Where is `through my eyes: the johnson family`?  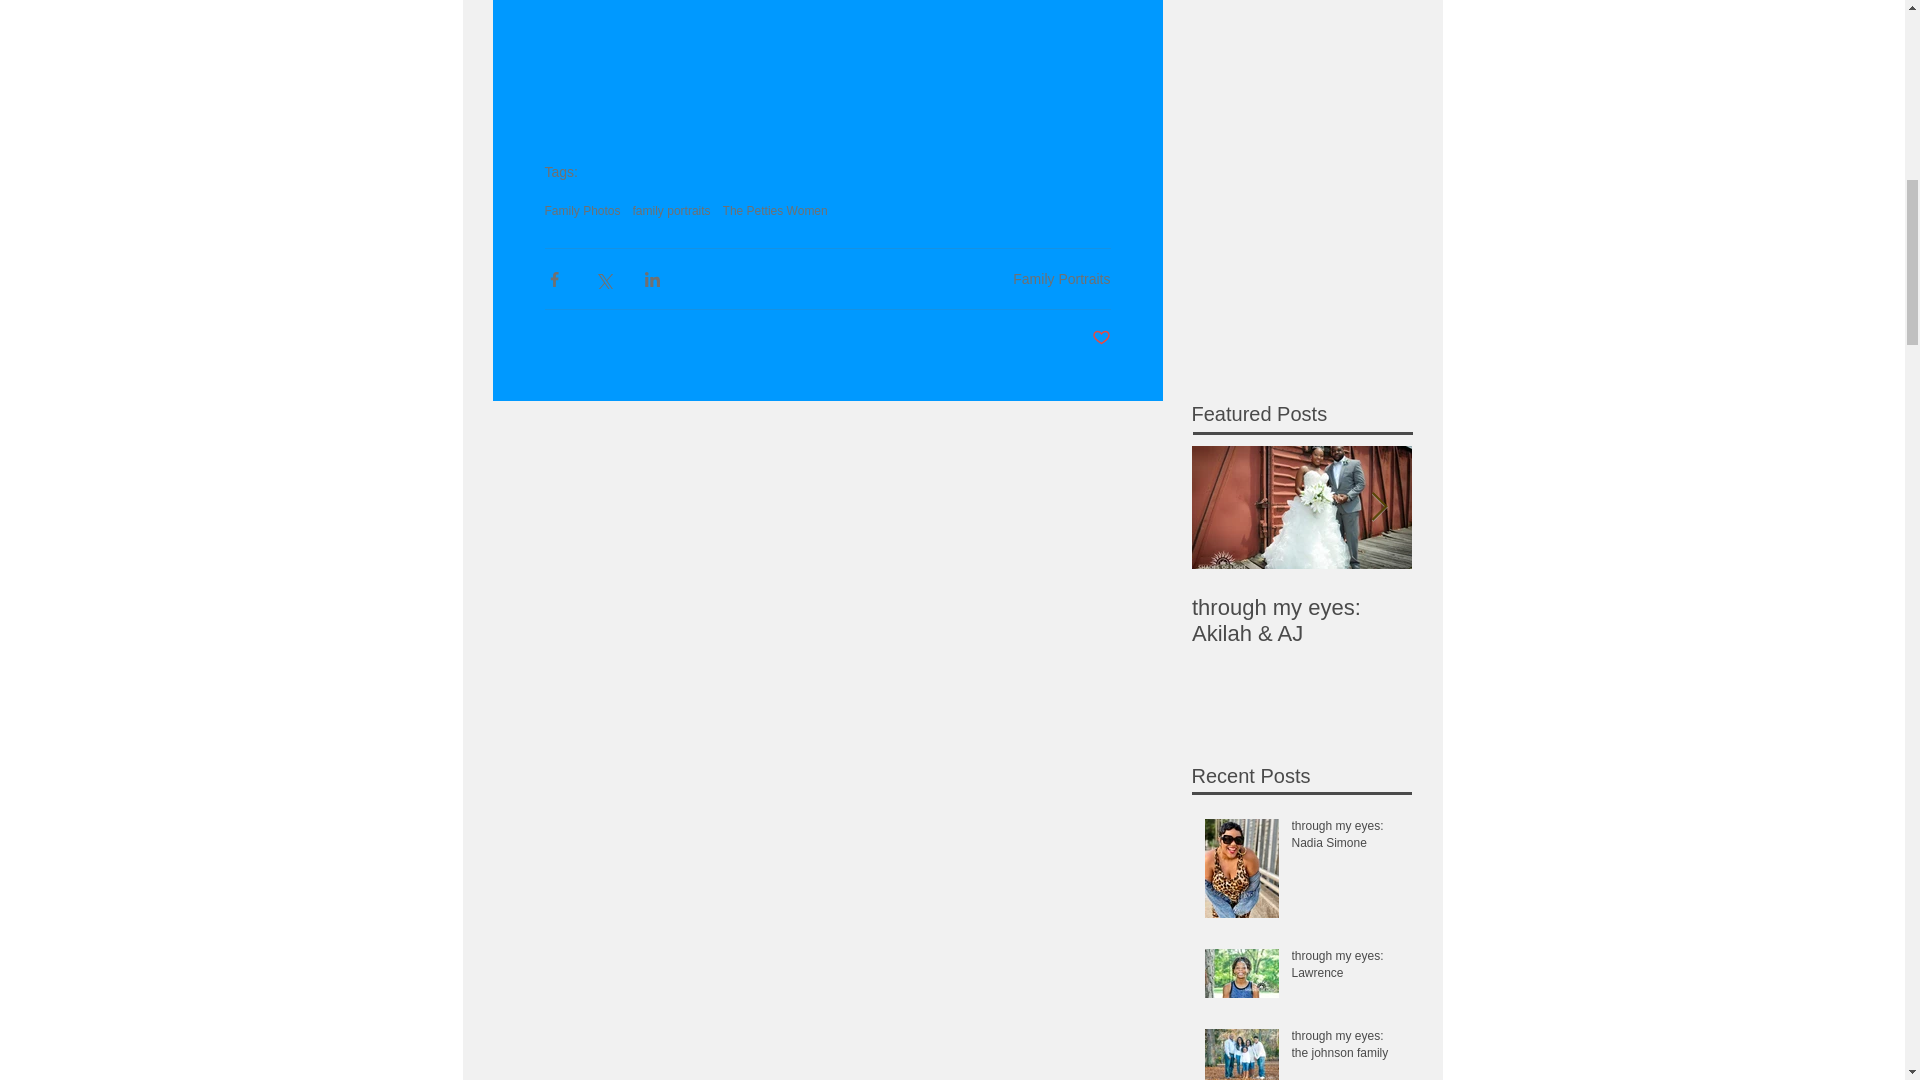
through my eyes: the johnson family is located at coordinates (1346, 1049).